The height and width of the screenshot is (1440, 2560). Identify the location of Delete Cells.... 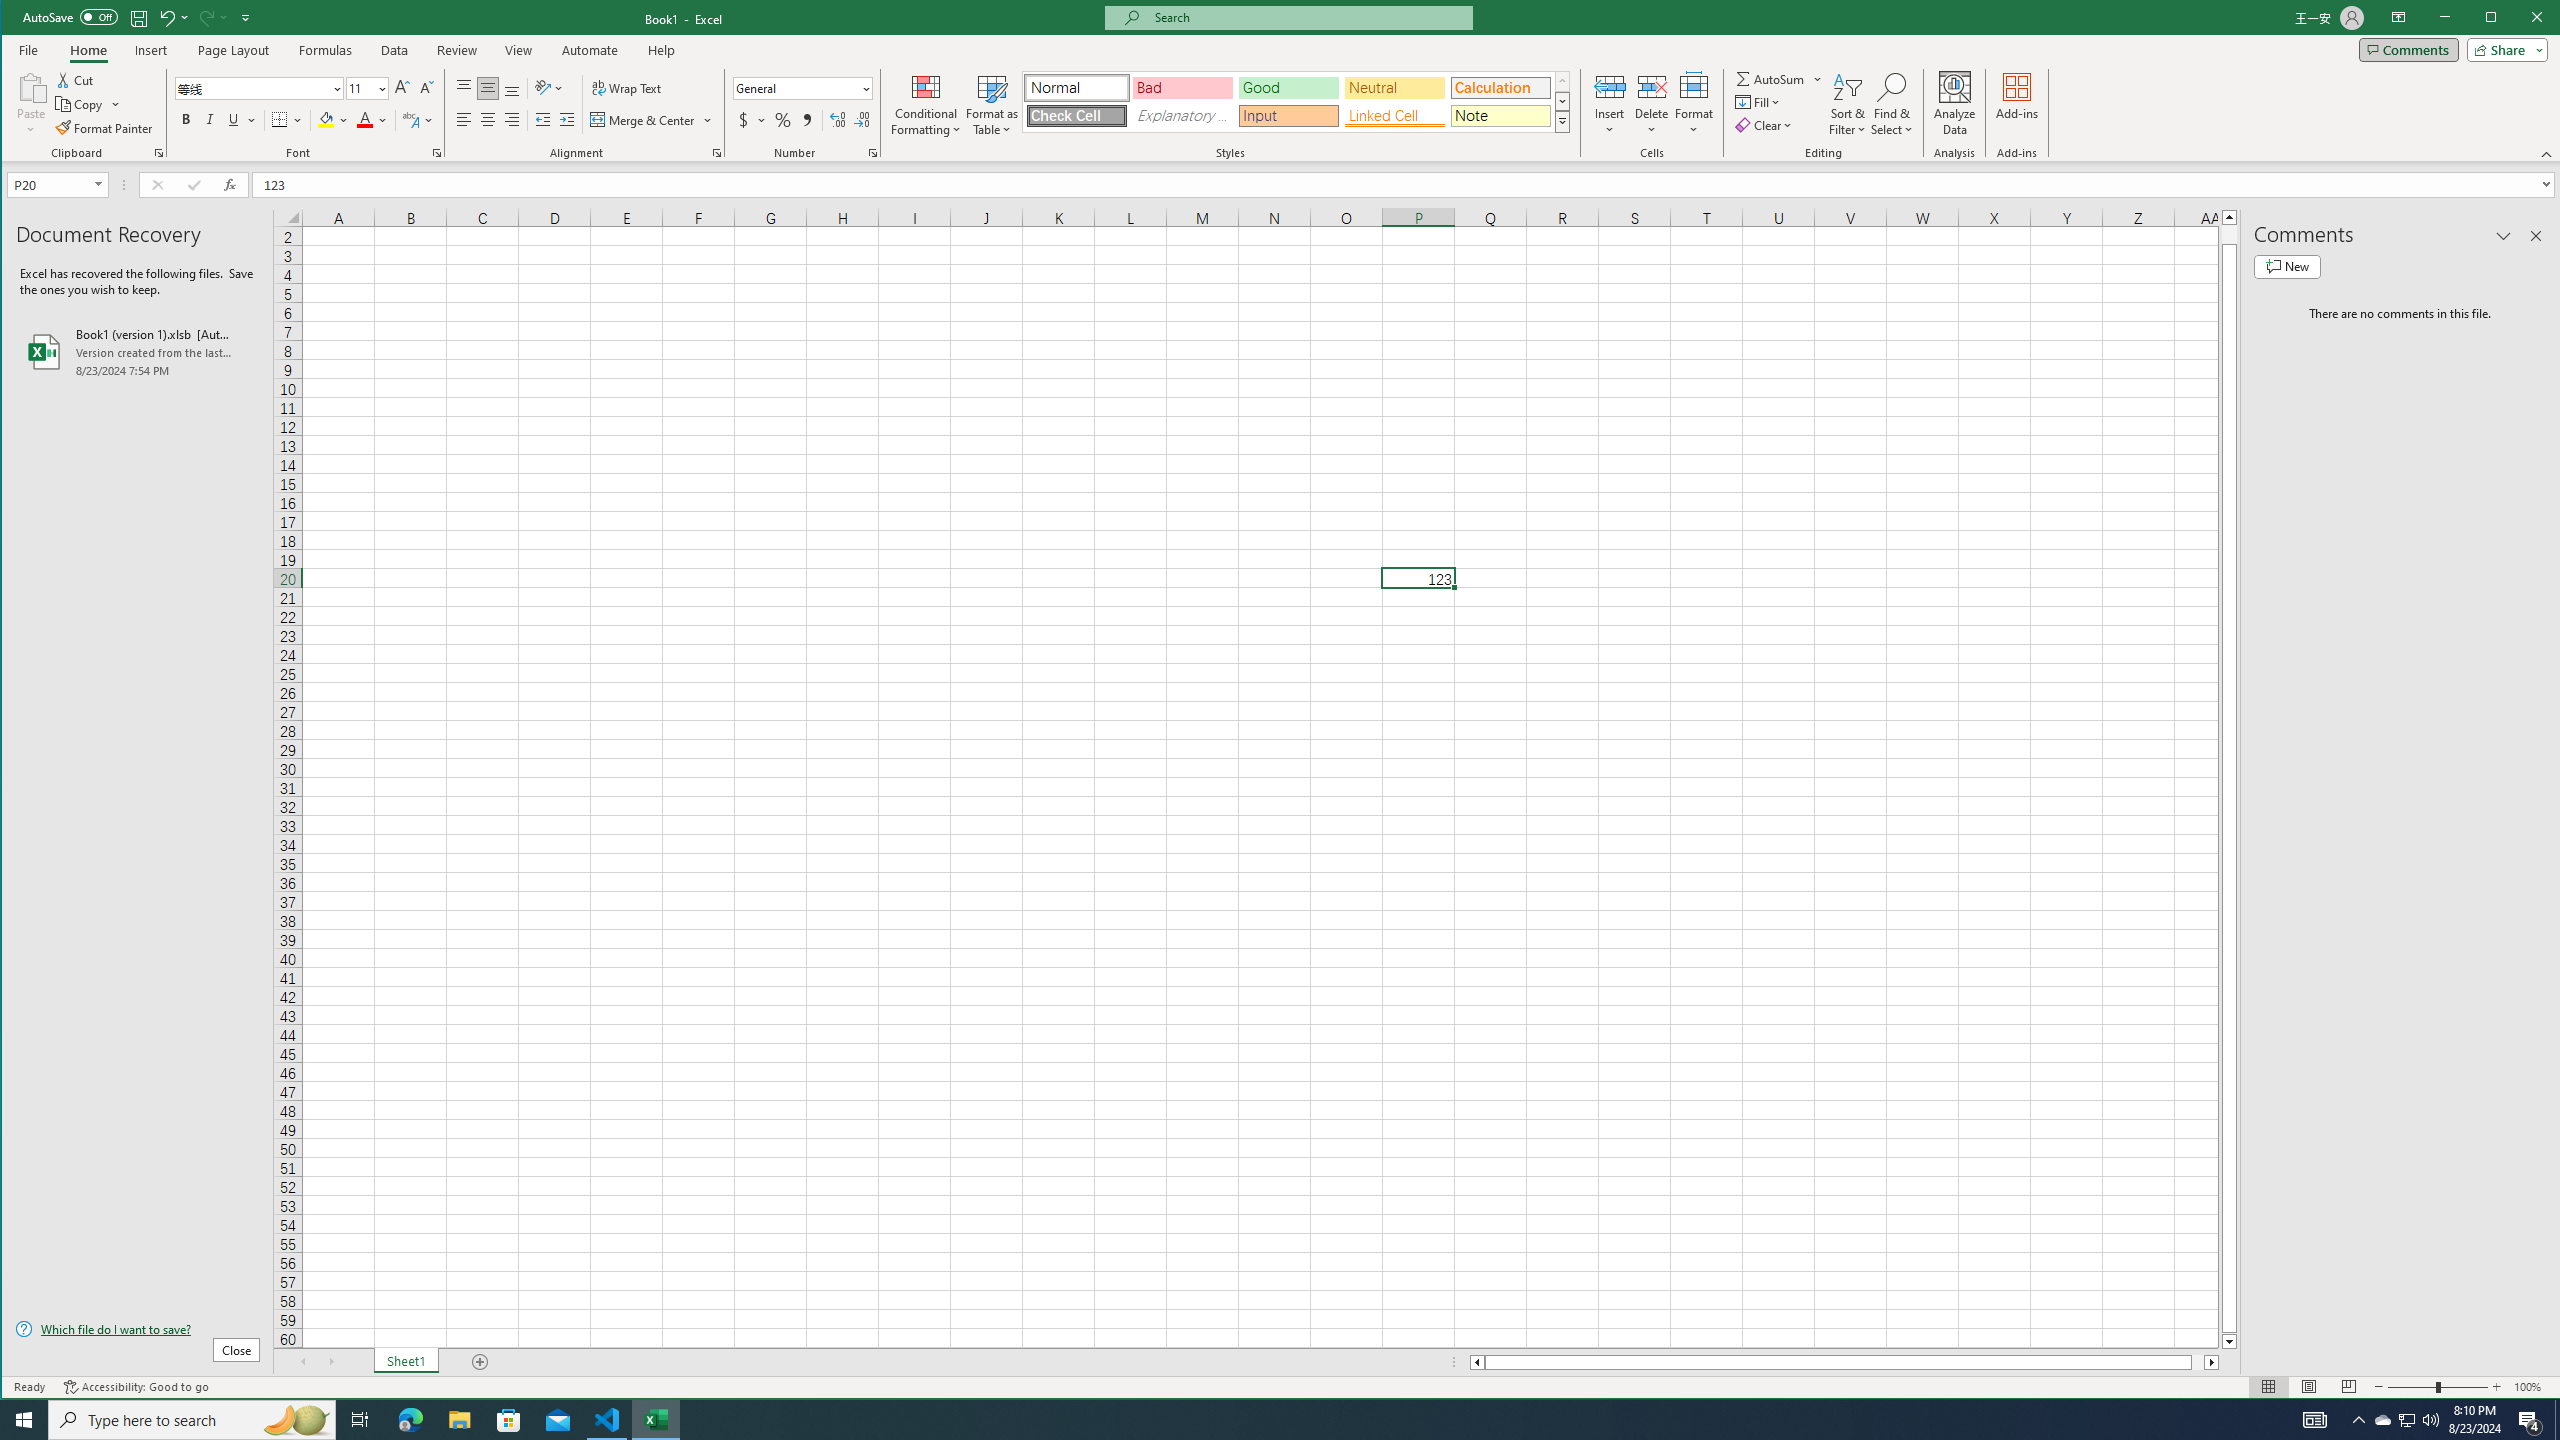
(1652, 86).